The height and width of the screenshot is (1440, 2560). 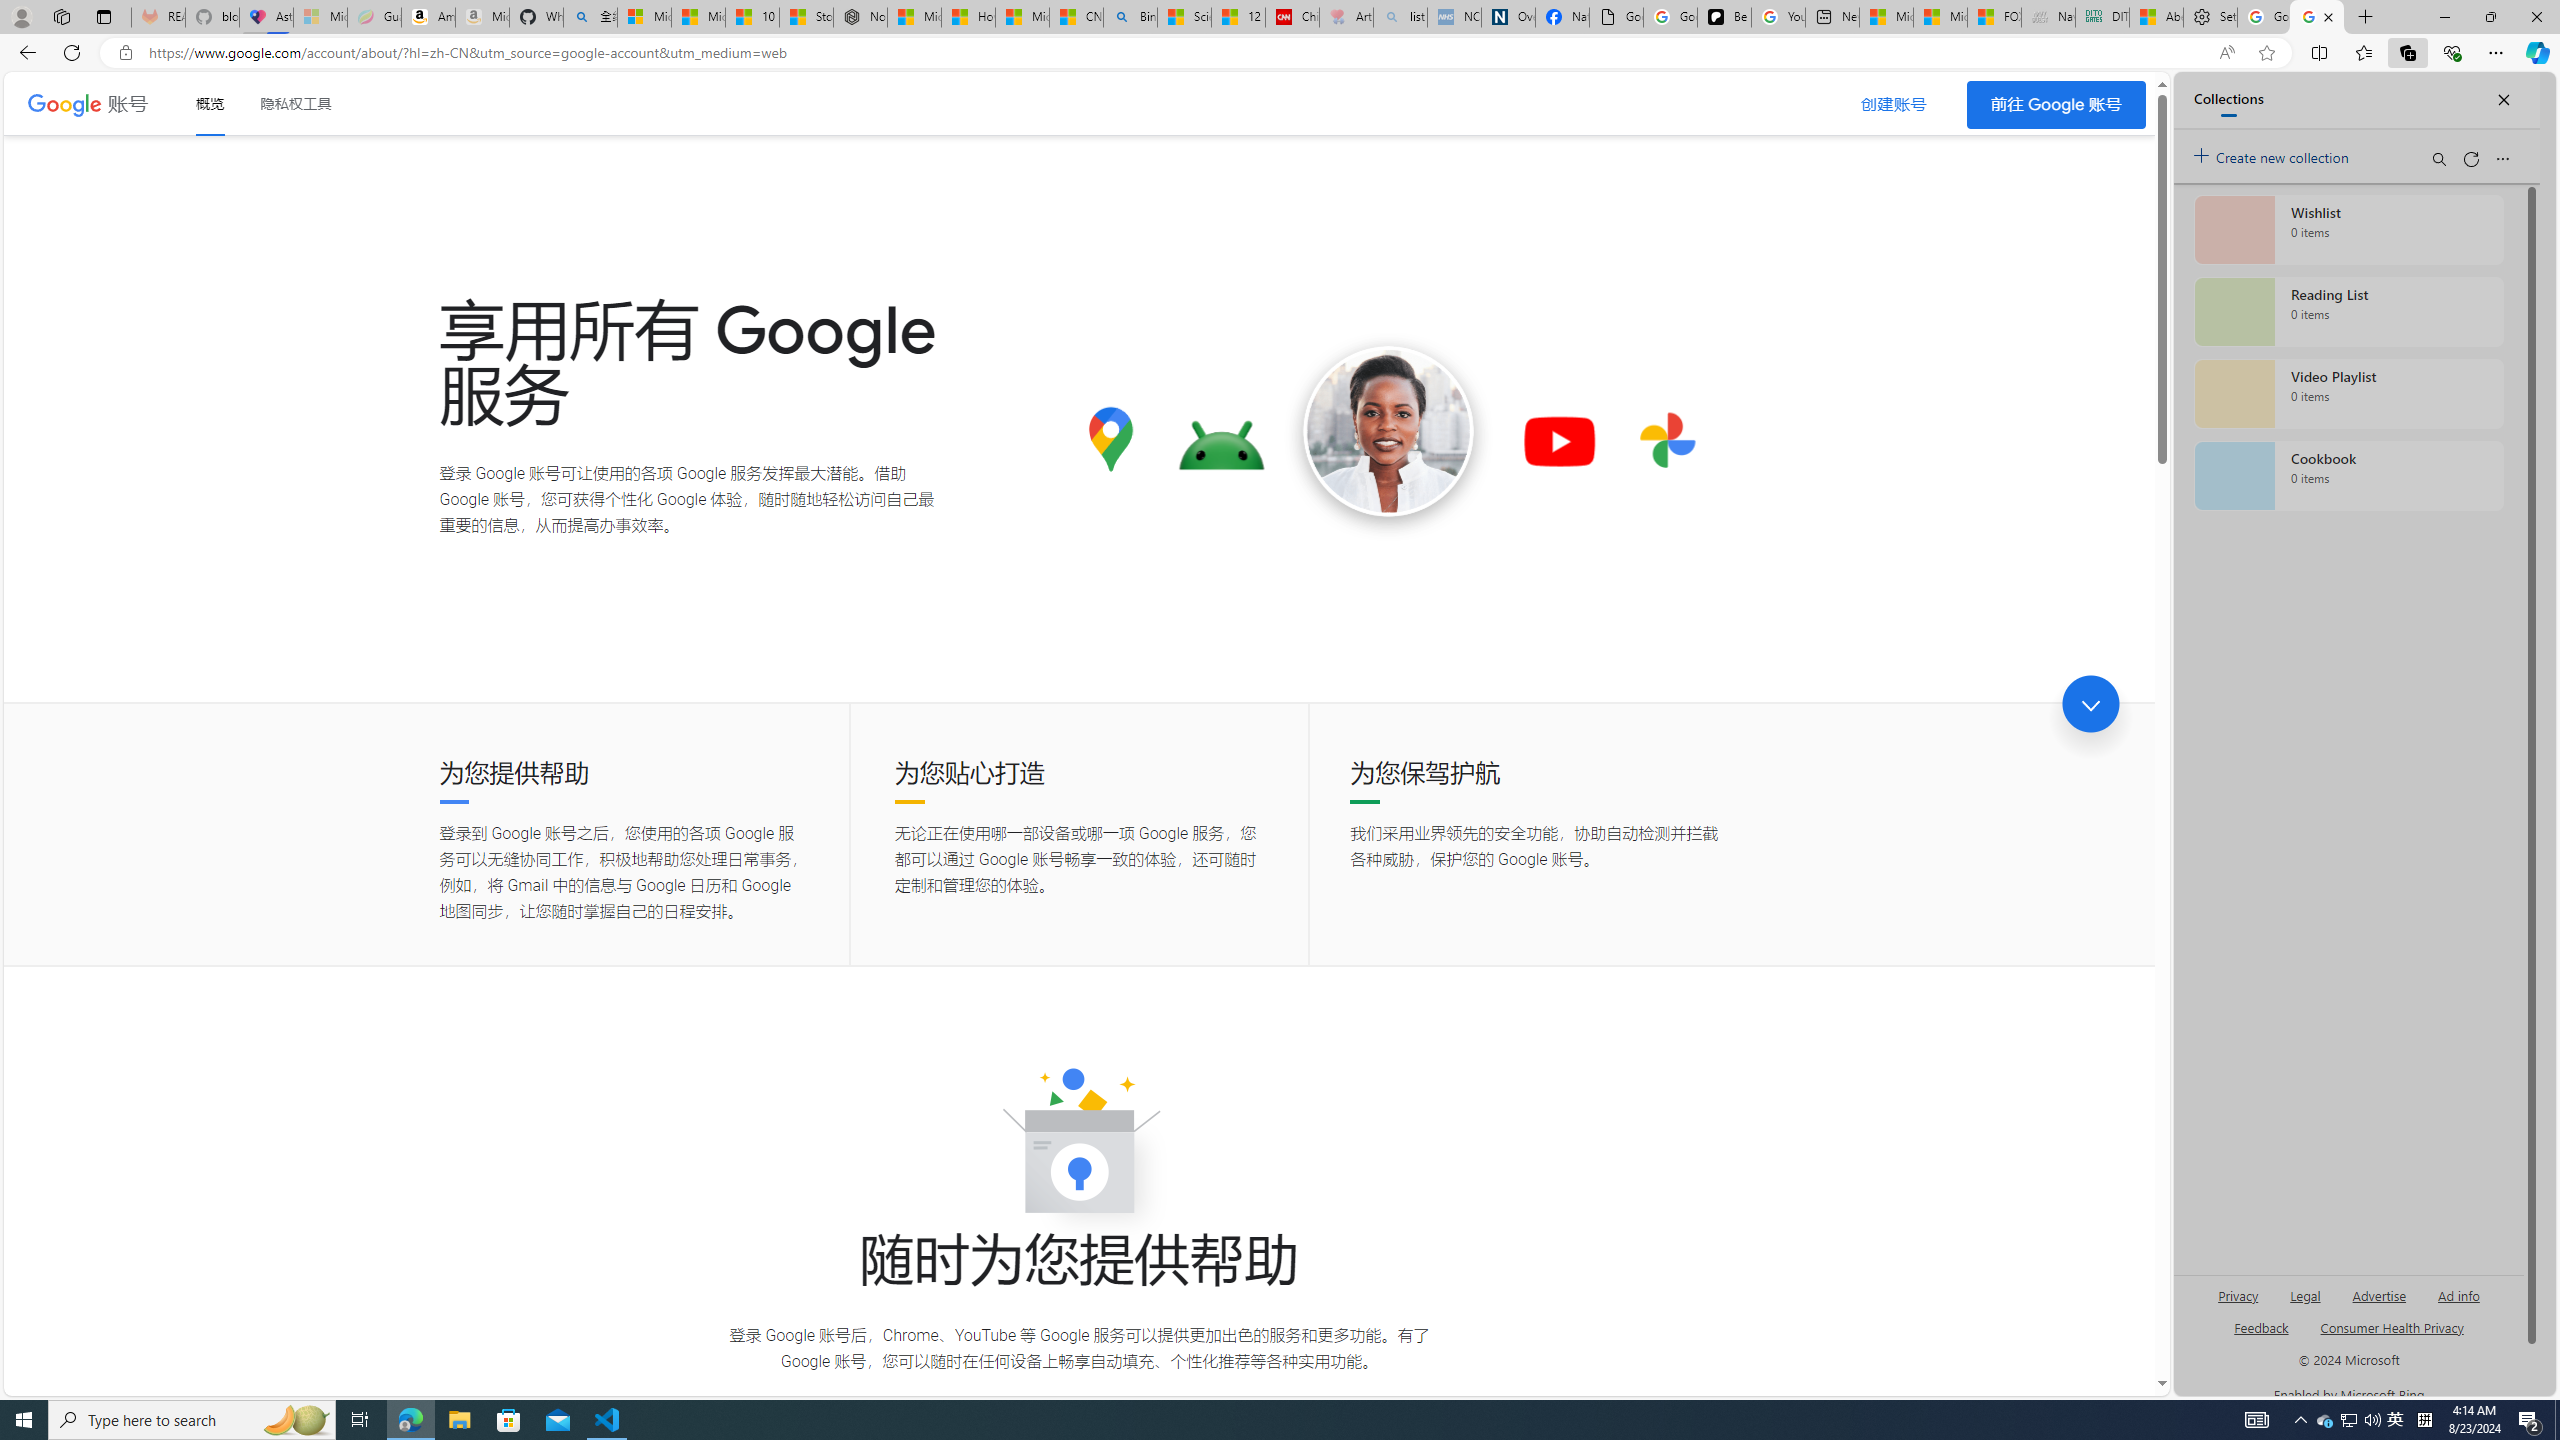 What do you see at coordinates (1130, 17) in the screenshot?
I see `Bing` at bounding box center [1130, 17].